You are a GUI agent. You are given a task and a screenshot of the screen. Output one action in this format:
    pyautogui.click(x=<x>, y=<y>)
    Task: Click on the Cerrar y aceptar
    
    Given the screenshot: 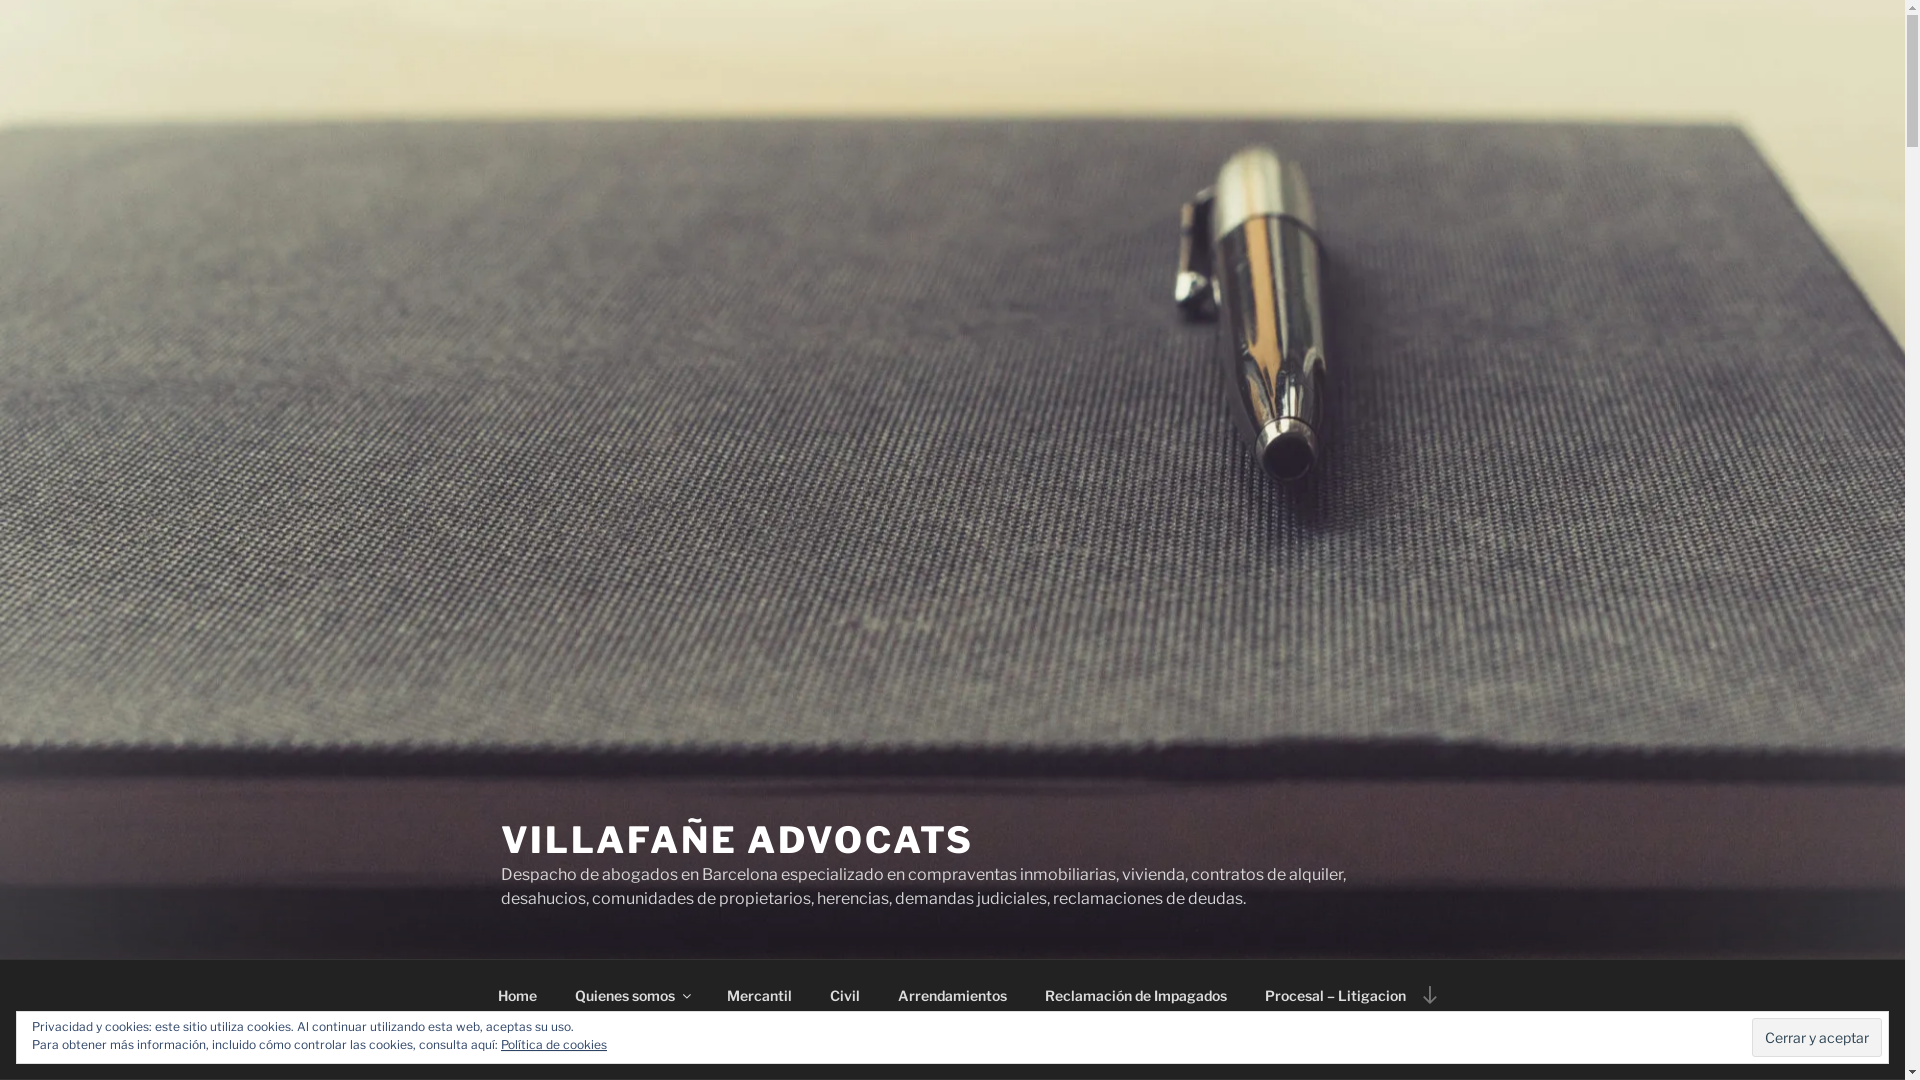 What is the action you would take?
    pyautogui.click(x=1817, y=1037)
    